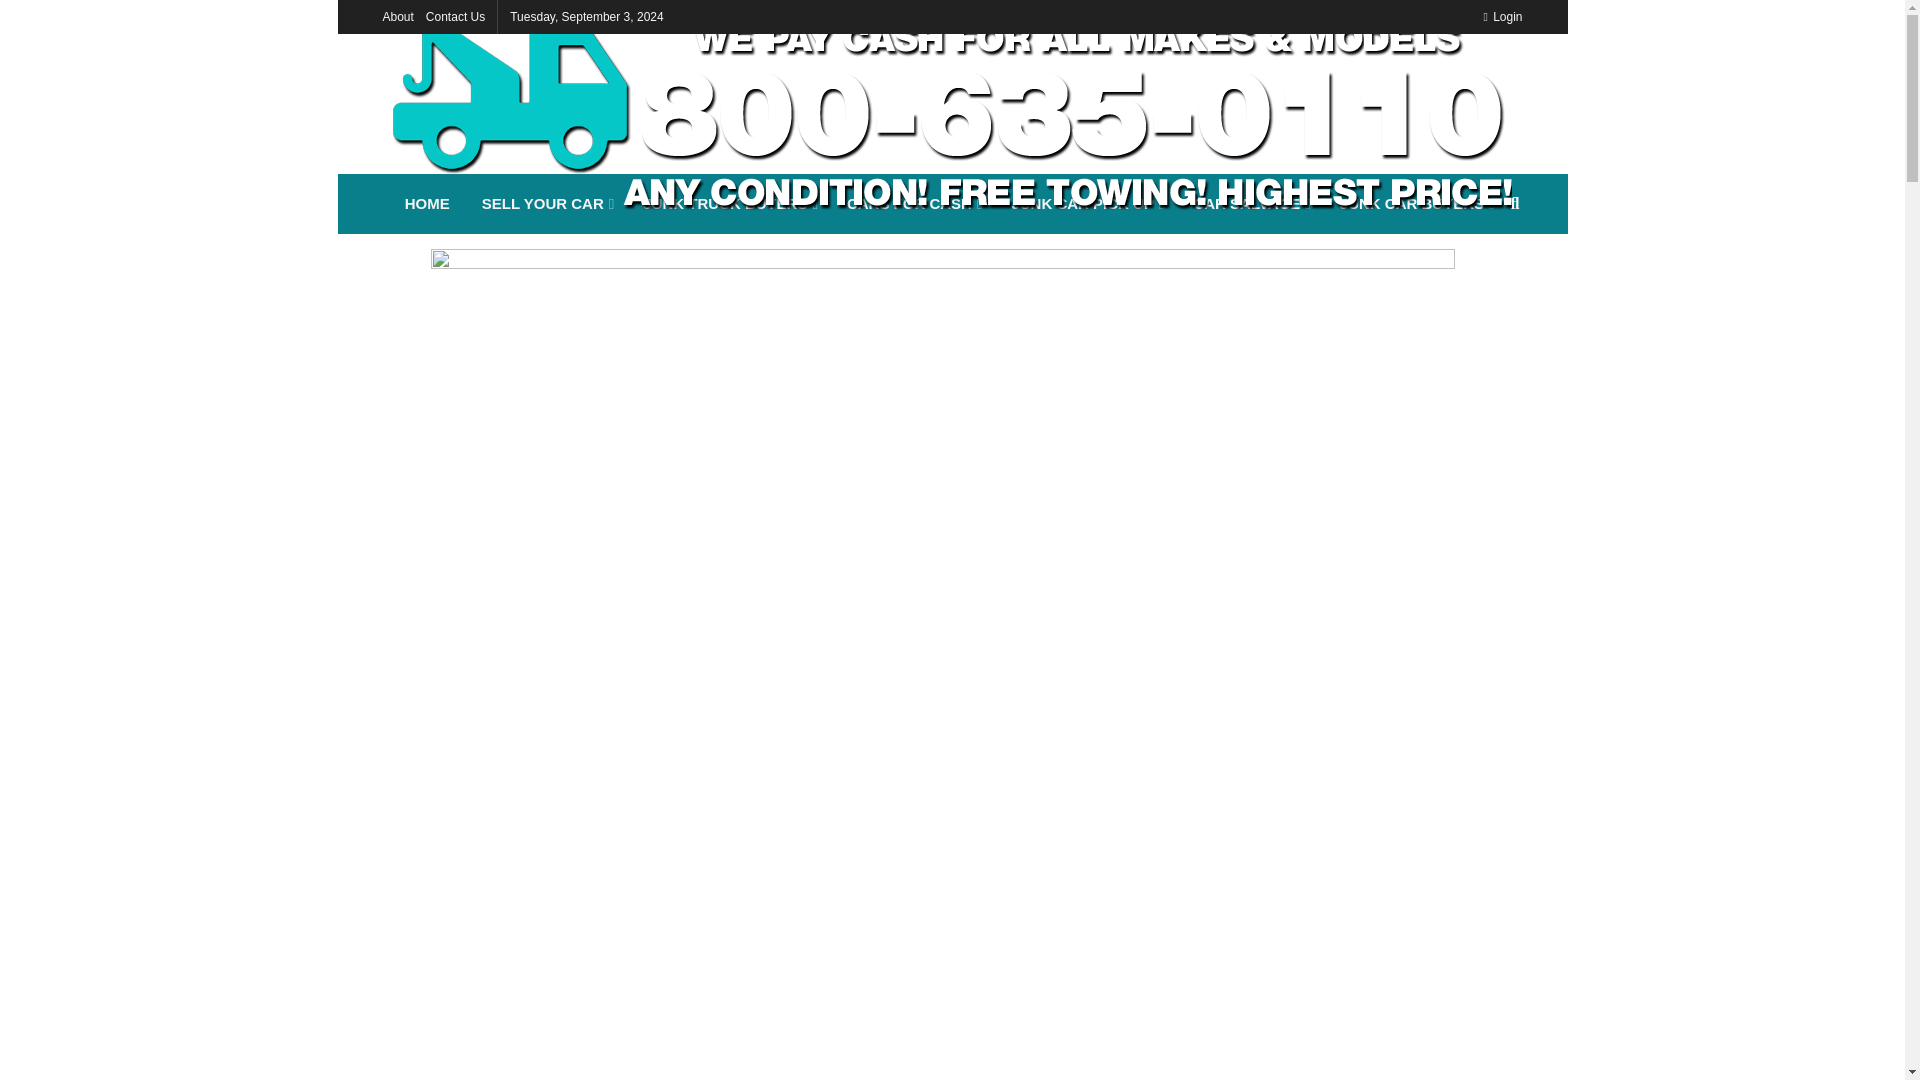 This screenshot has width=1920, height=1080. I want to click on HOME, so click(428, 204).